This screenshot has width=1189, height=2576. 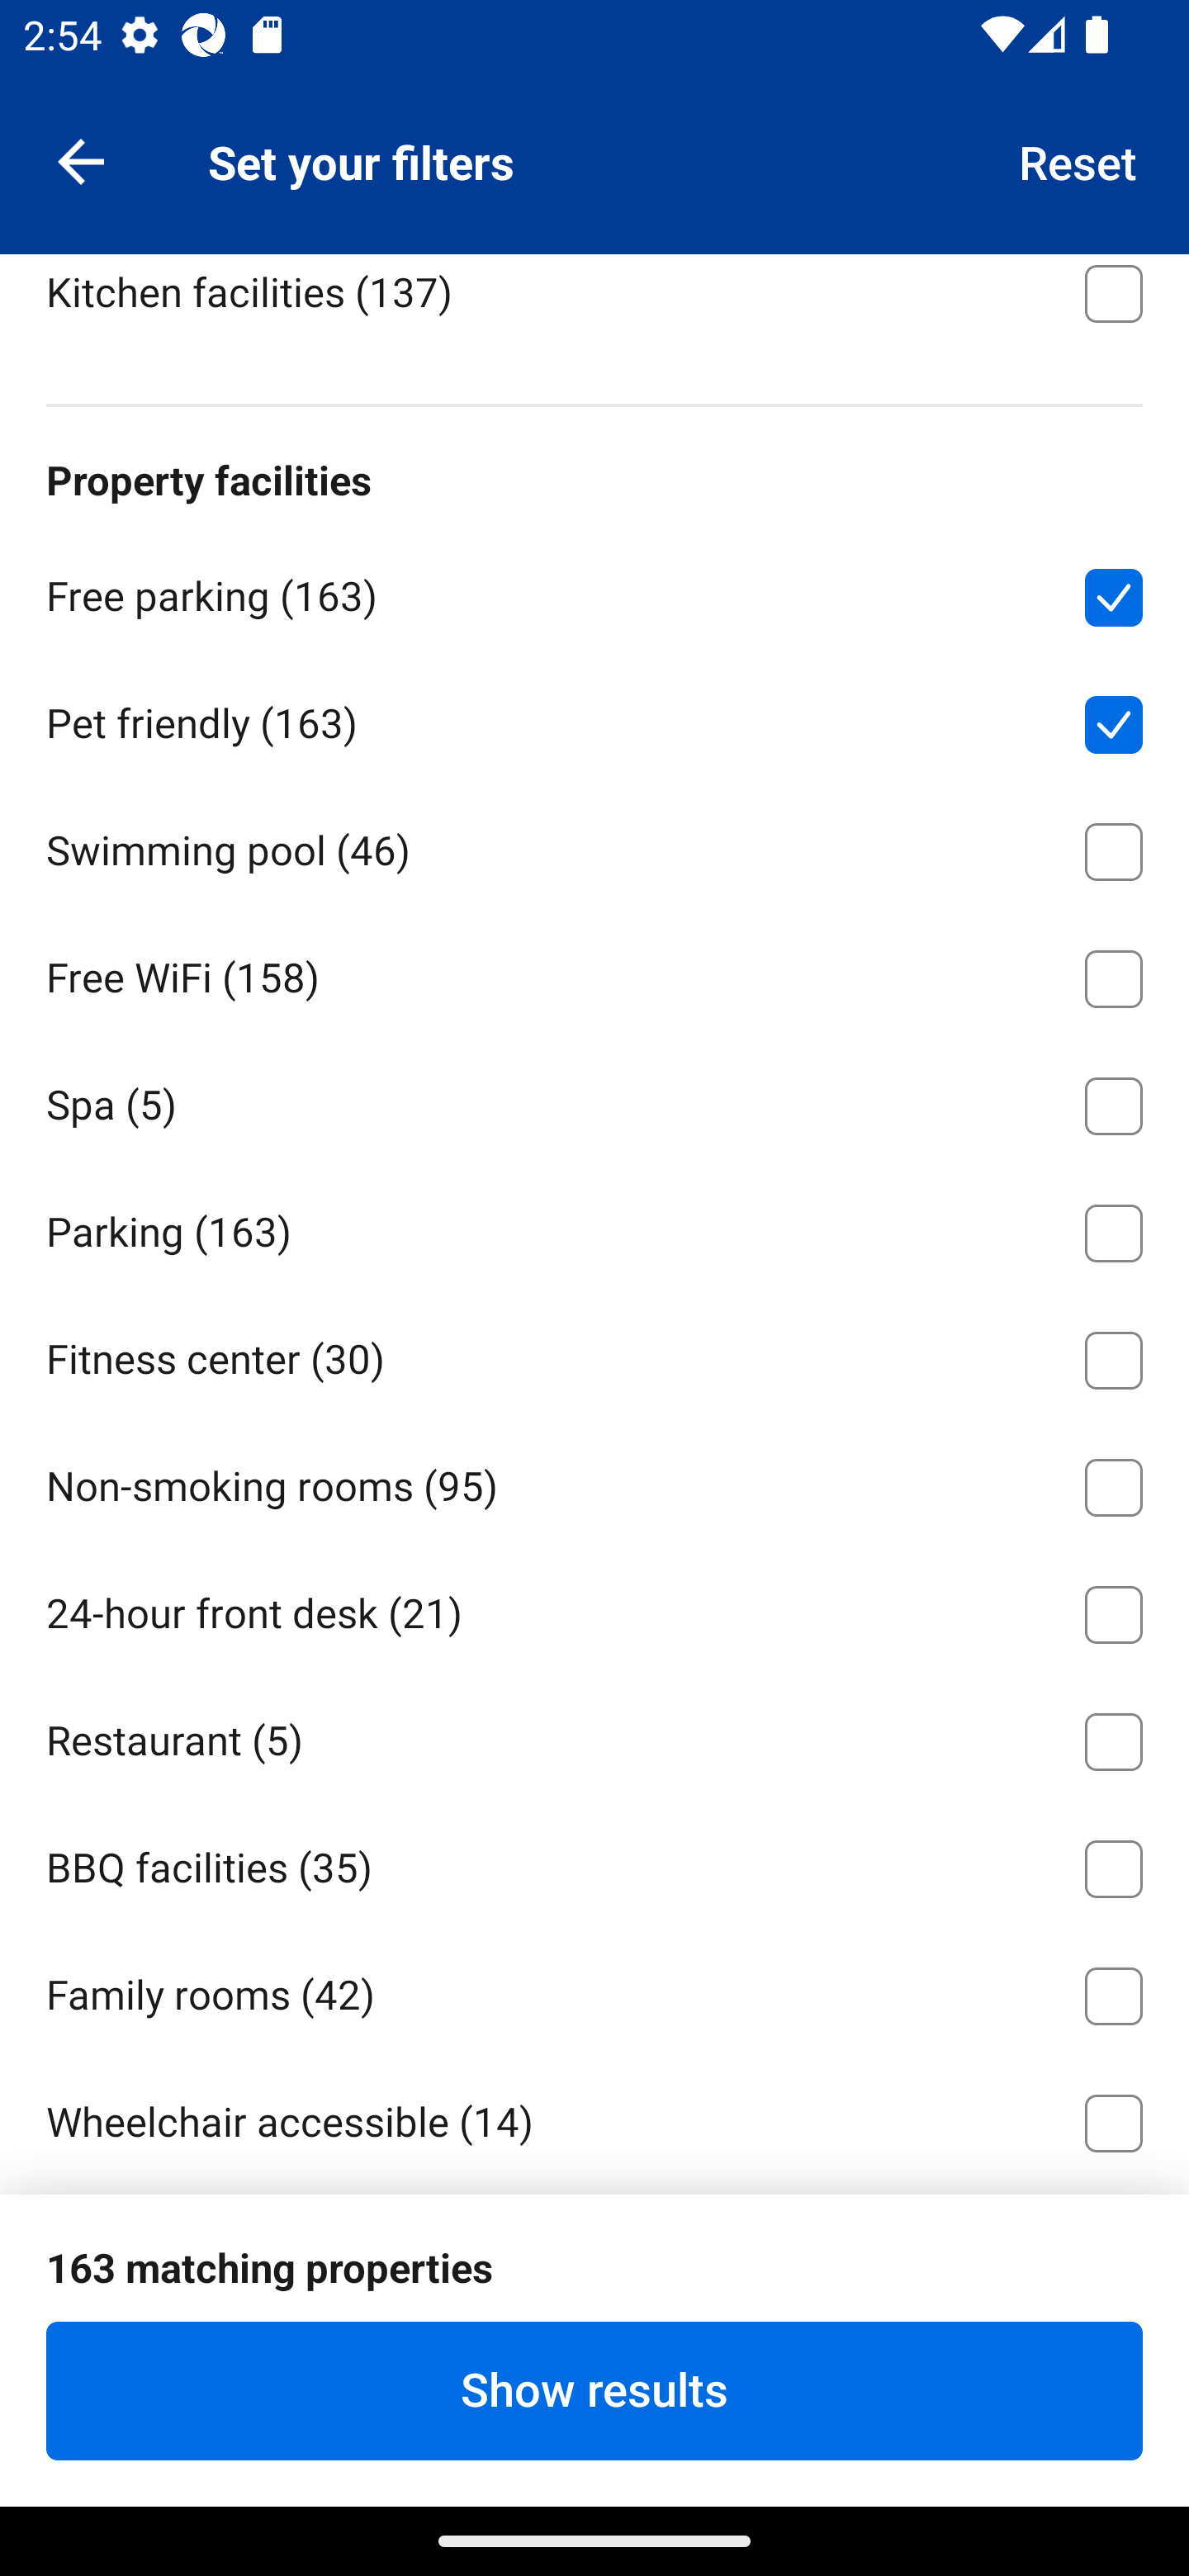 What do you see at coordinates (594, 1227) in the screenshot?
I see `Parking ⁦(163)` at bounding box center [594, 1227].